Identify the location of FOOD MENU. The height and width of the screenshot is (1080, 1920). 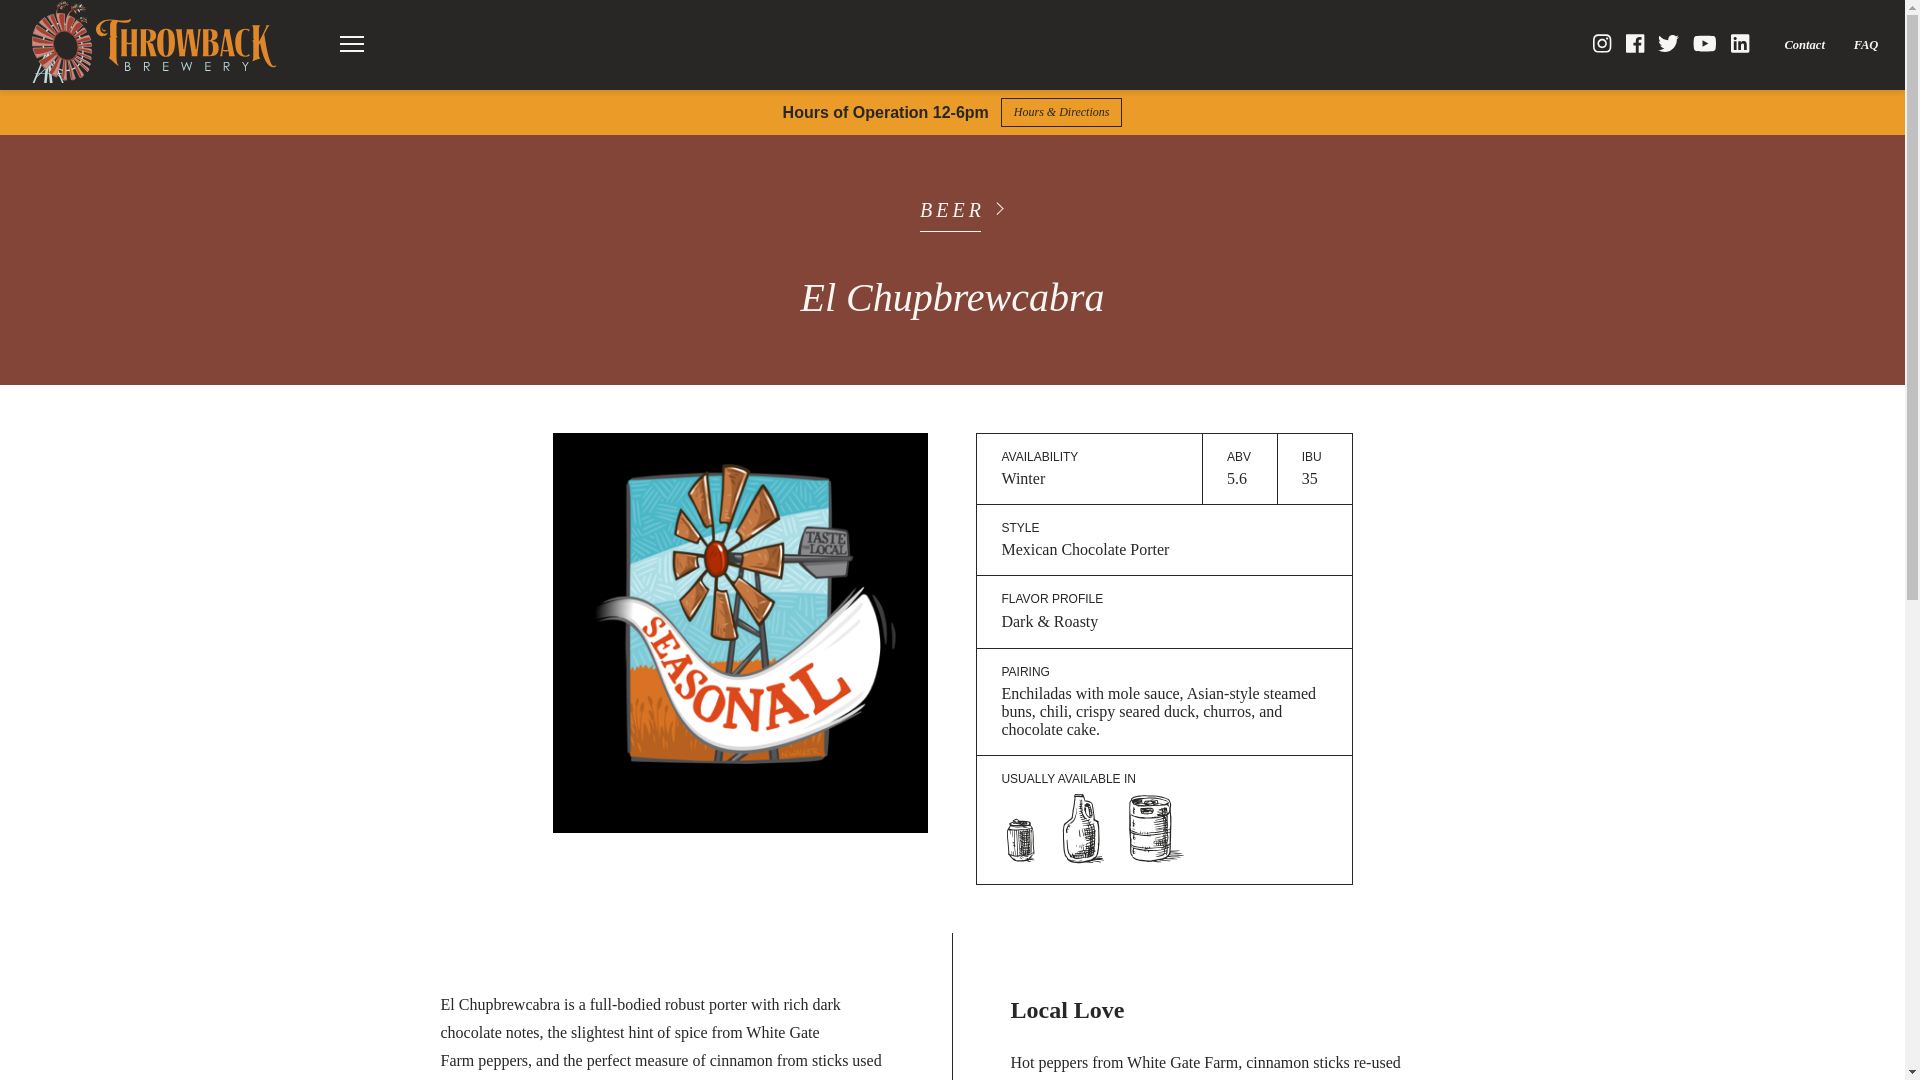
(384, 95).